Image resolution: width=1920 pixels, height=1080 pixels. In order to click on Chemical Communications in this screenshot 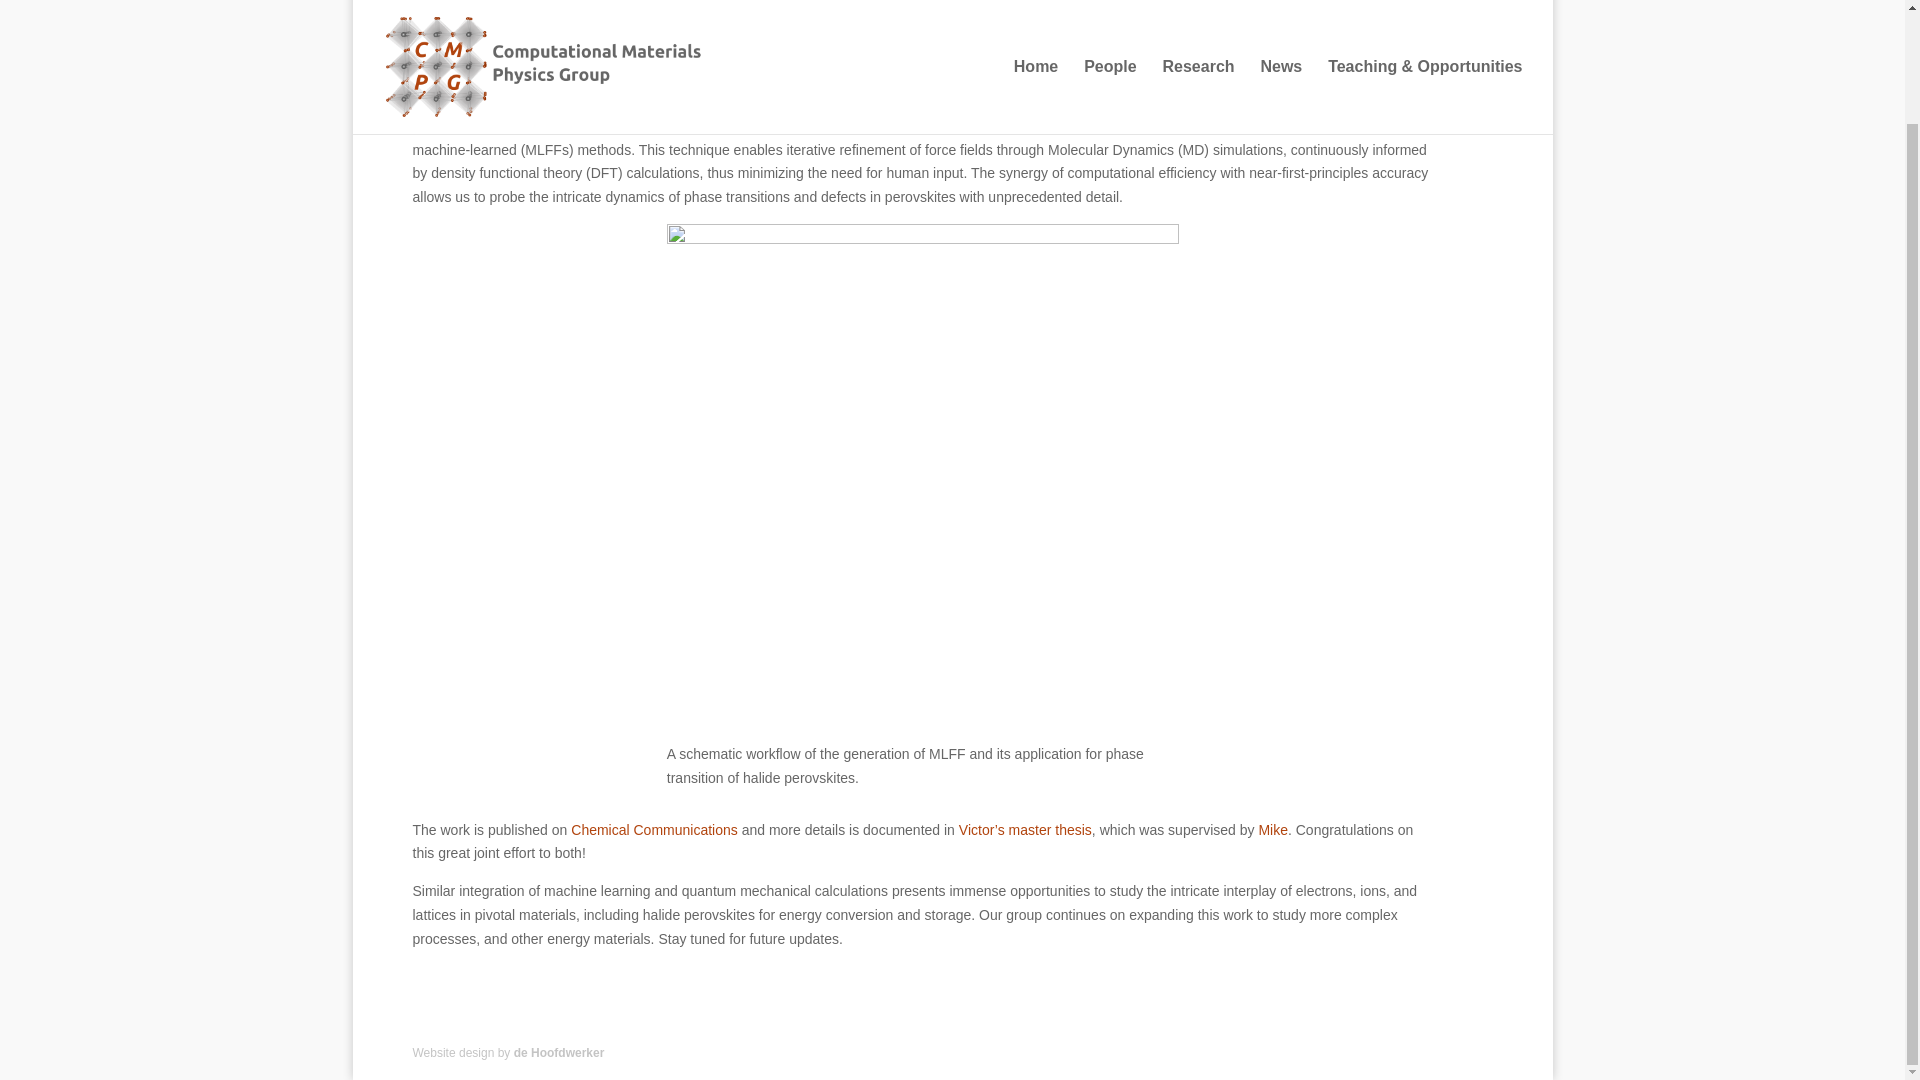, I will do `click(654, 830)`.